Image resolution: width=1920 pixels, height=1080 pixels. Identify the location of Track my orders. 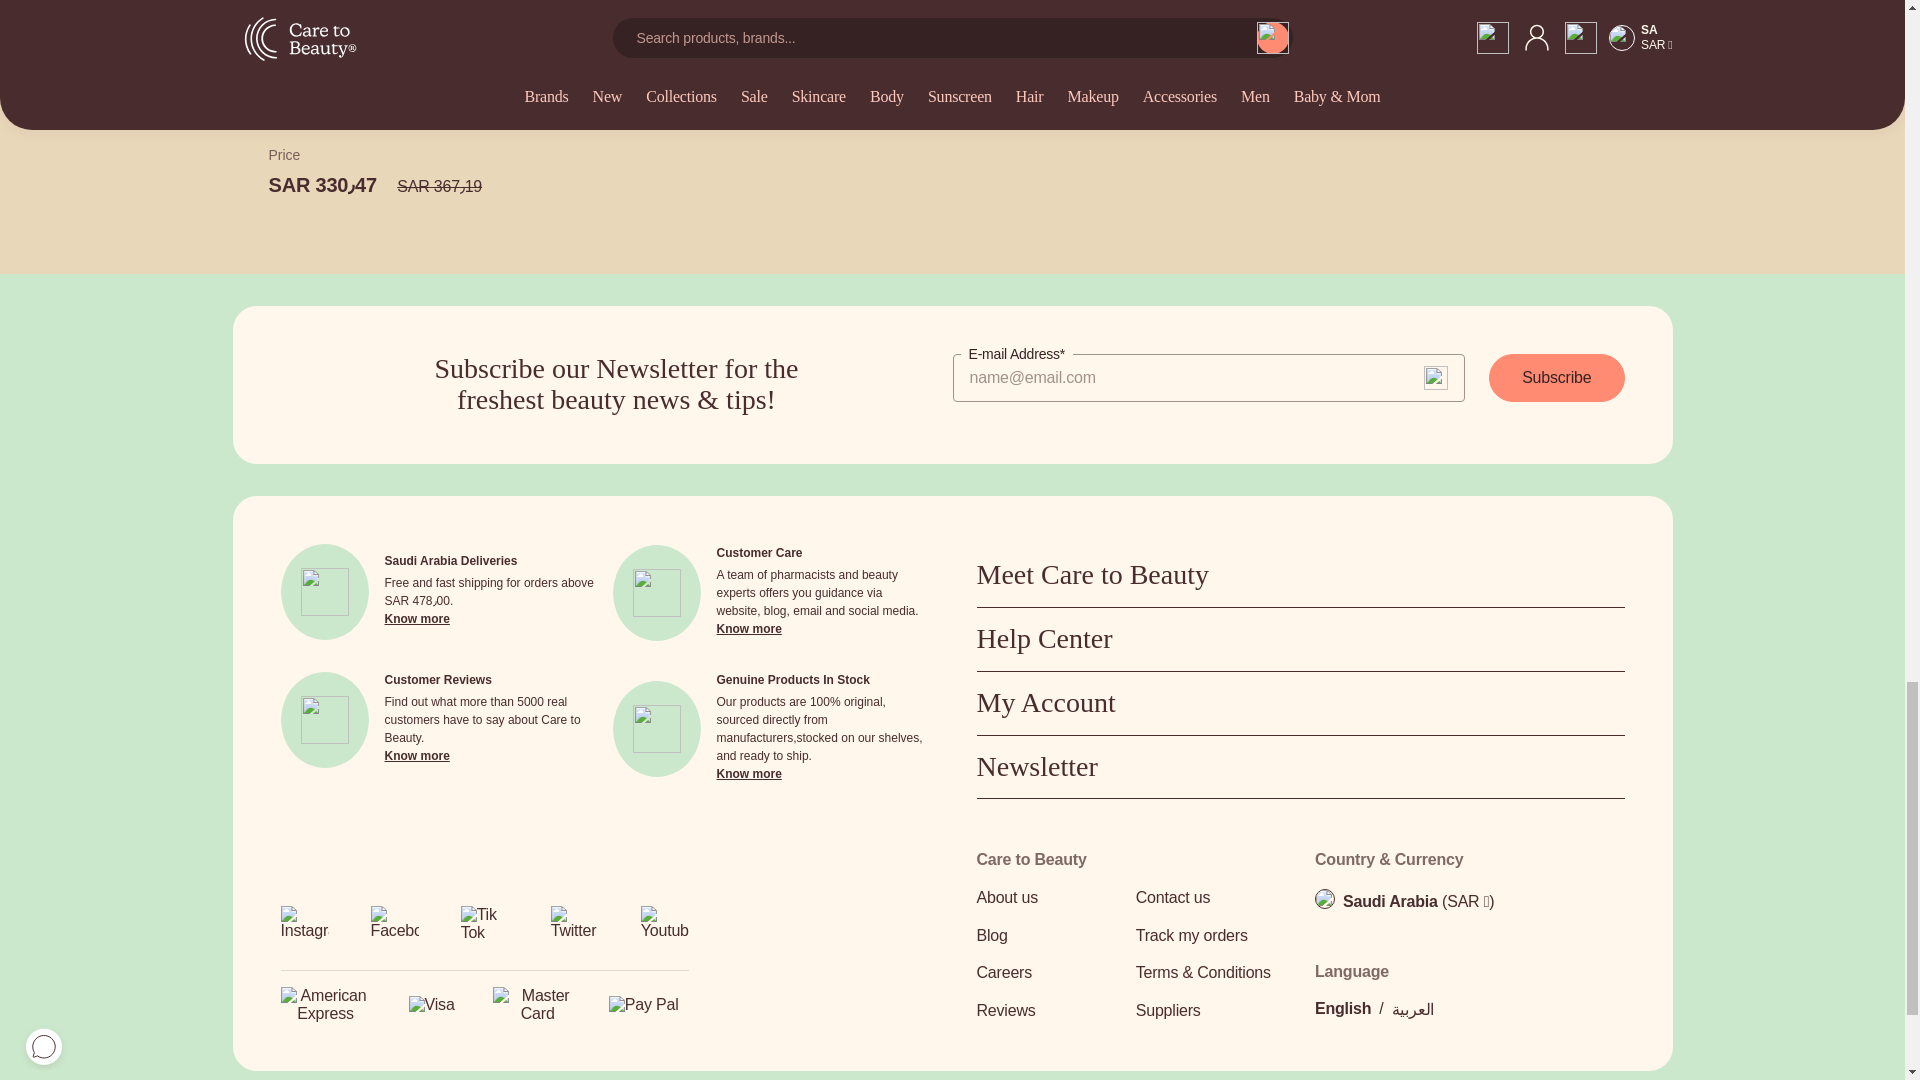
(1209, 936).